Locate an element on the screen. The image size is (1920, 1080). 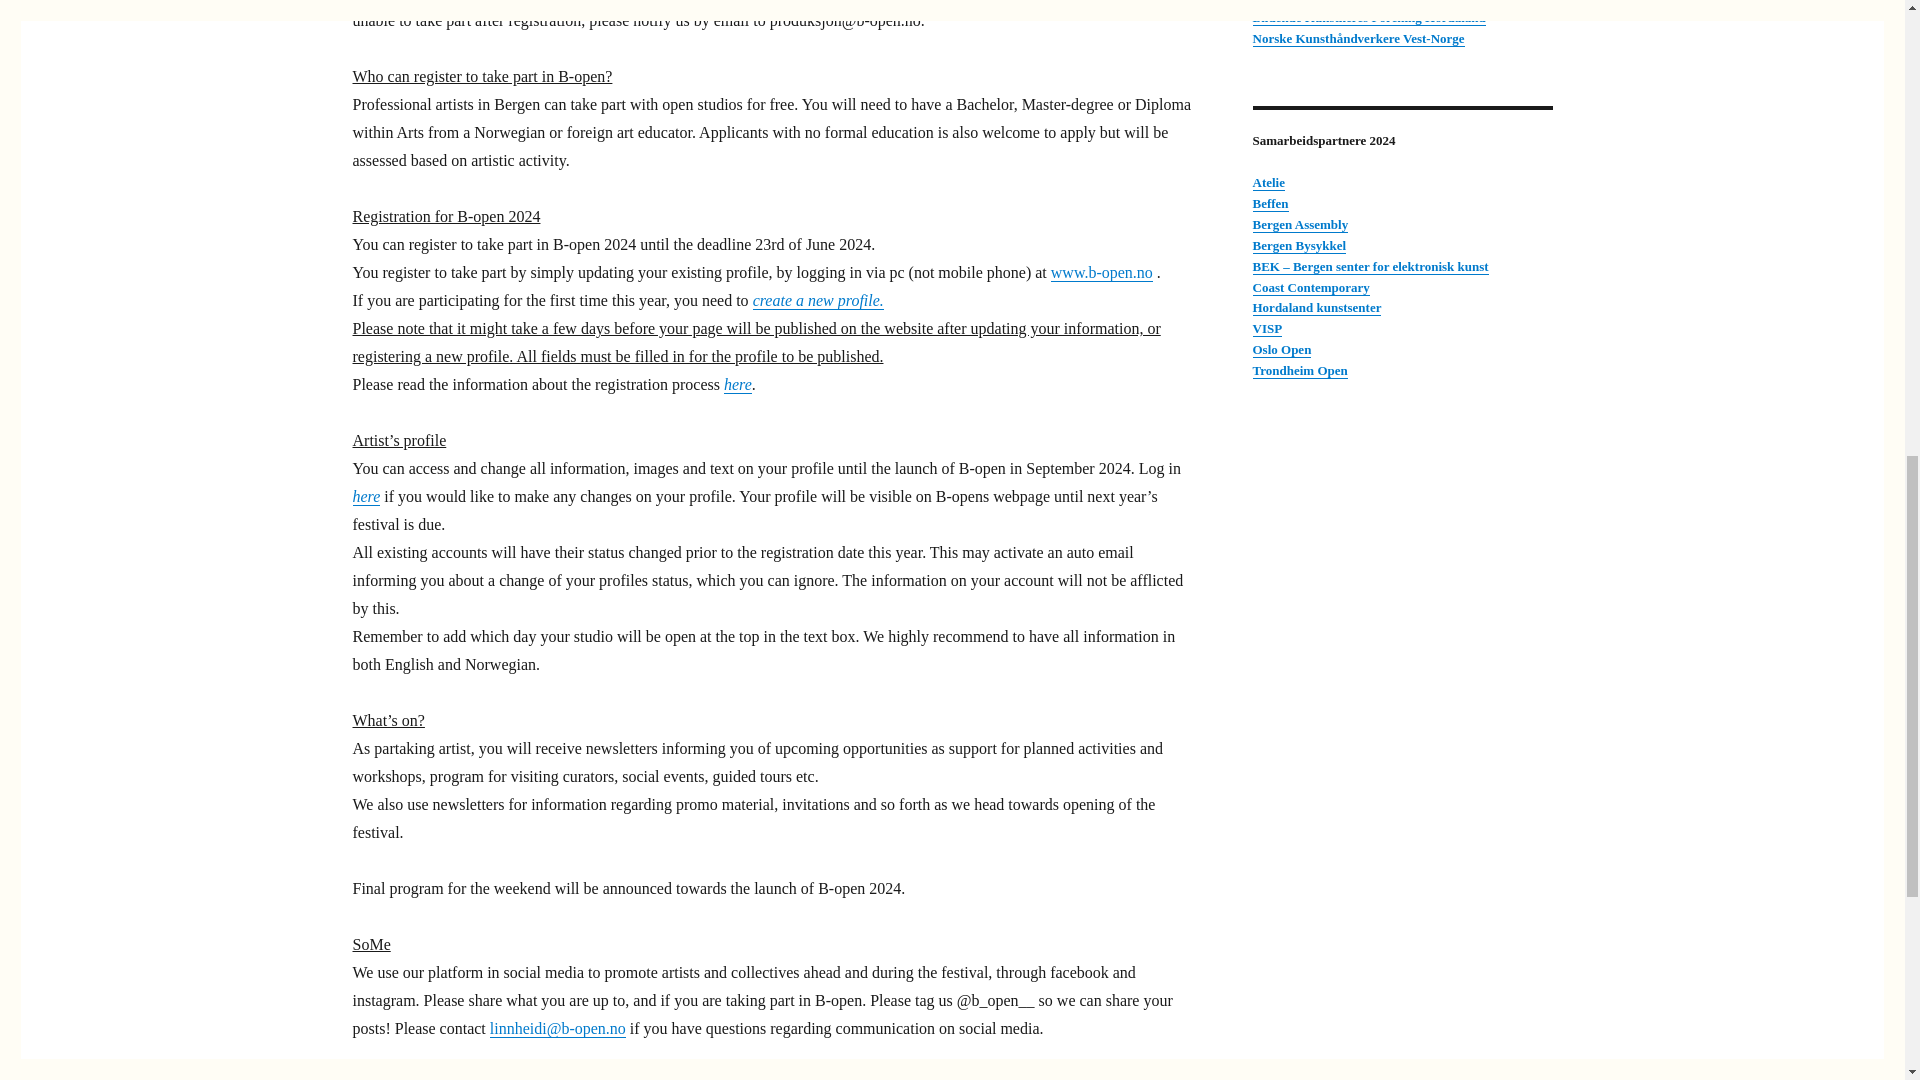
here is located at coordinates (738, 384).